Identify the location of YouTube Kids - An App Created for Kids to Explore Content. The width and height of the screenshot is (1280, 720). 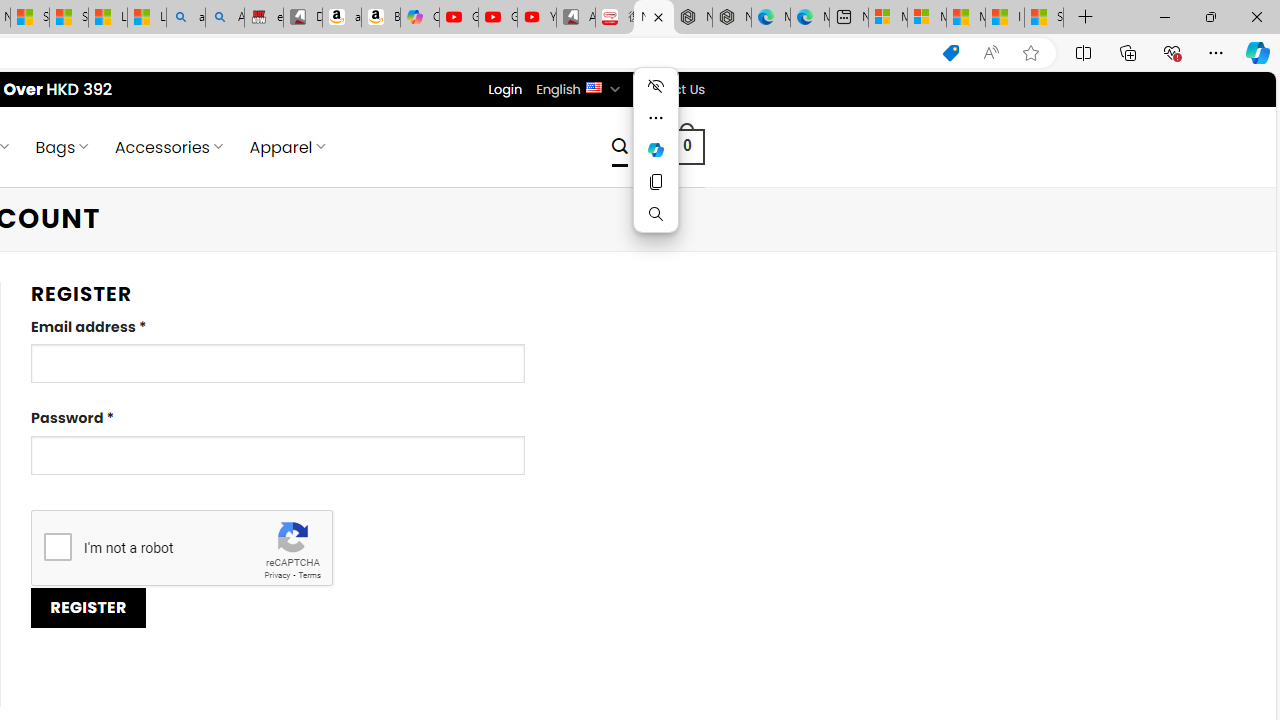
(536, 18).